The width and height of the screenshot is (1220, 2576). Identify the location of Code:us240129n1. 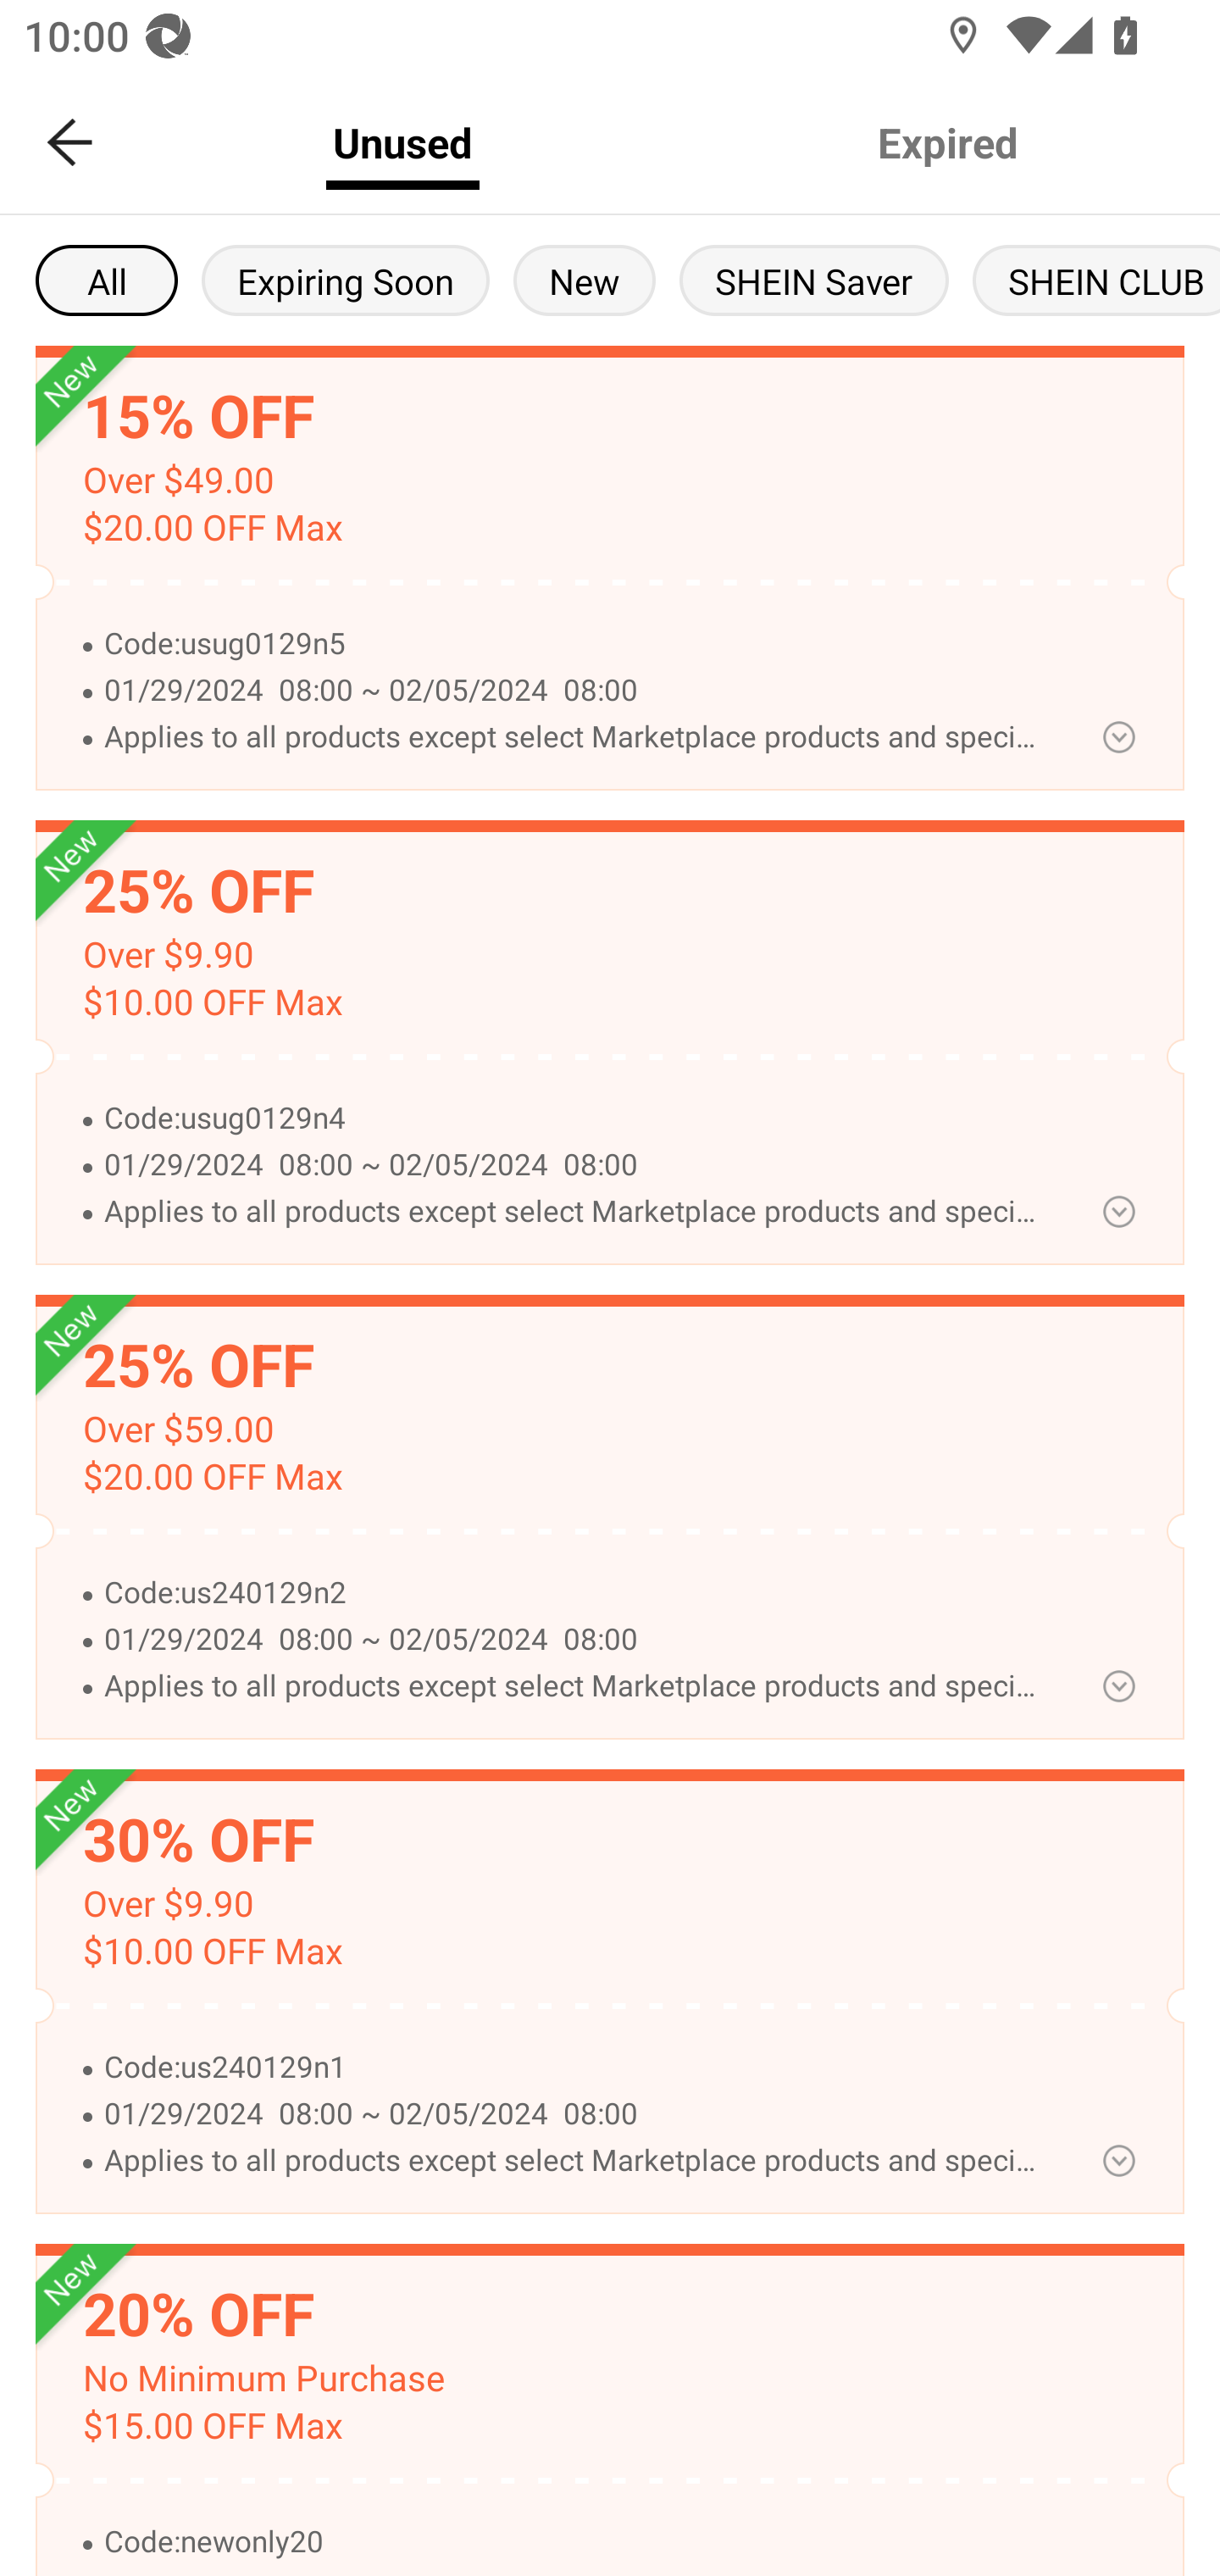
(575, 2068).